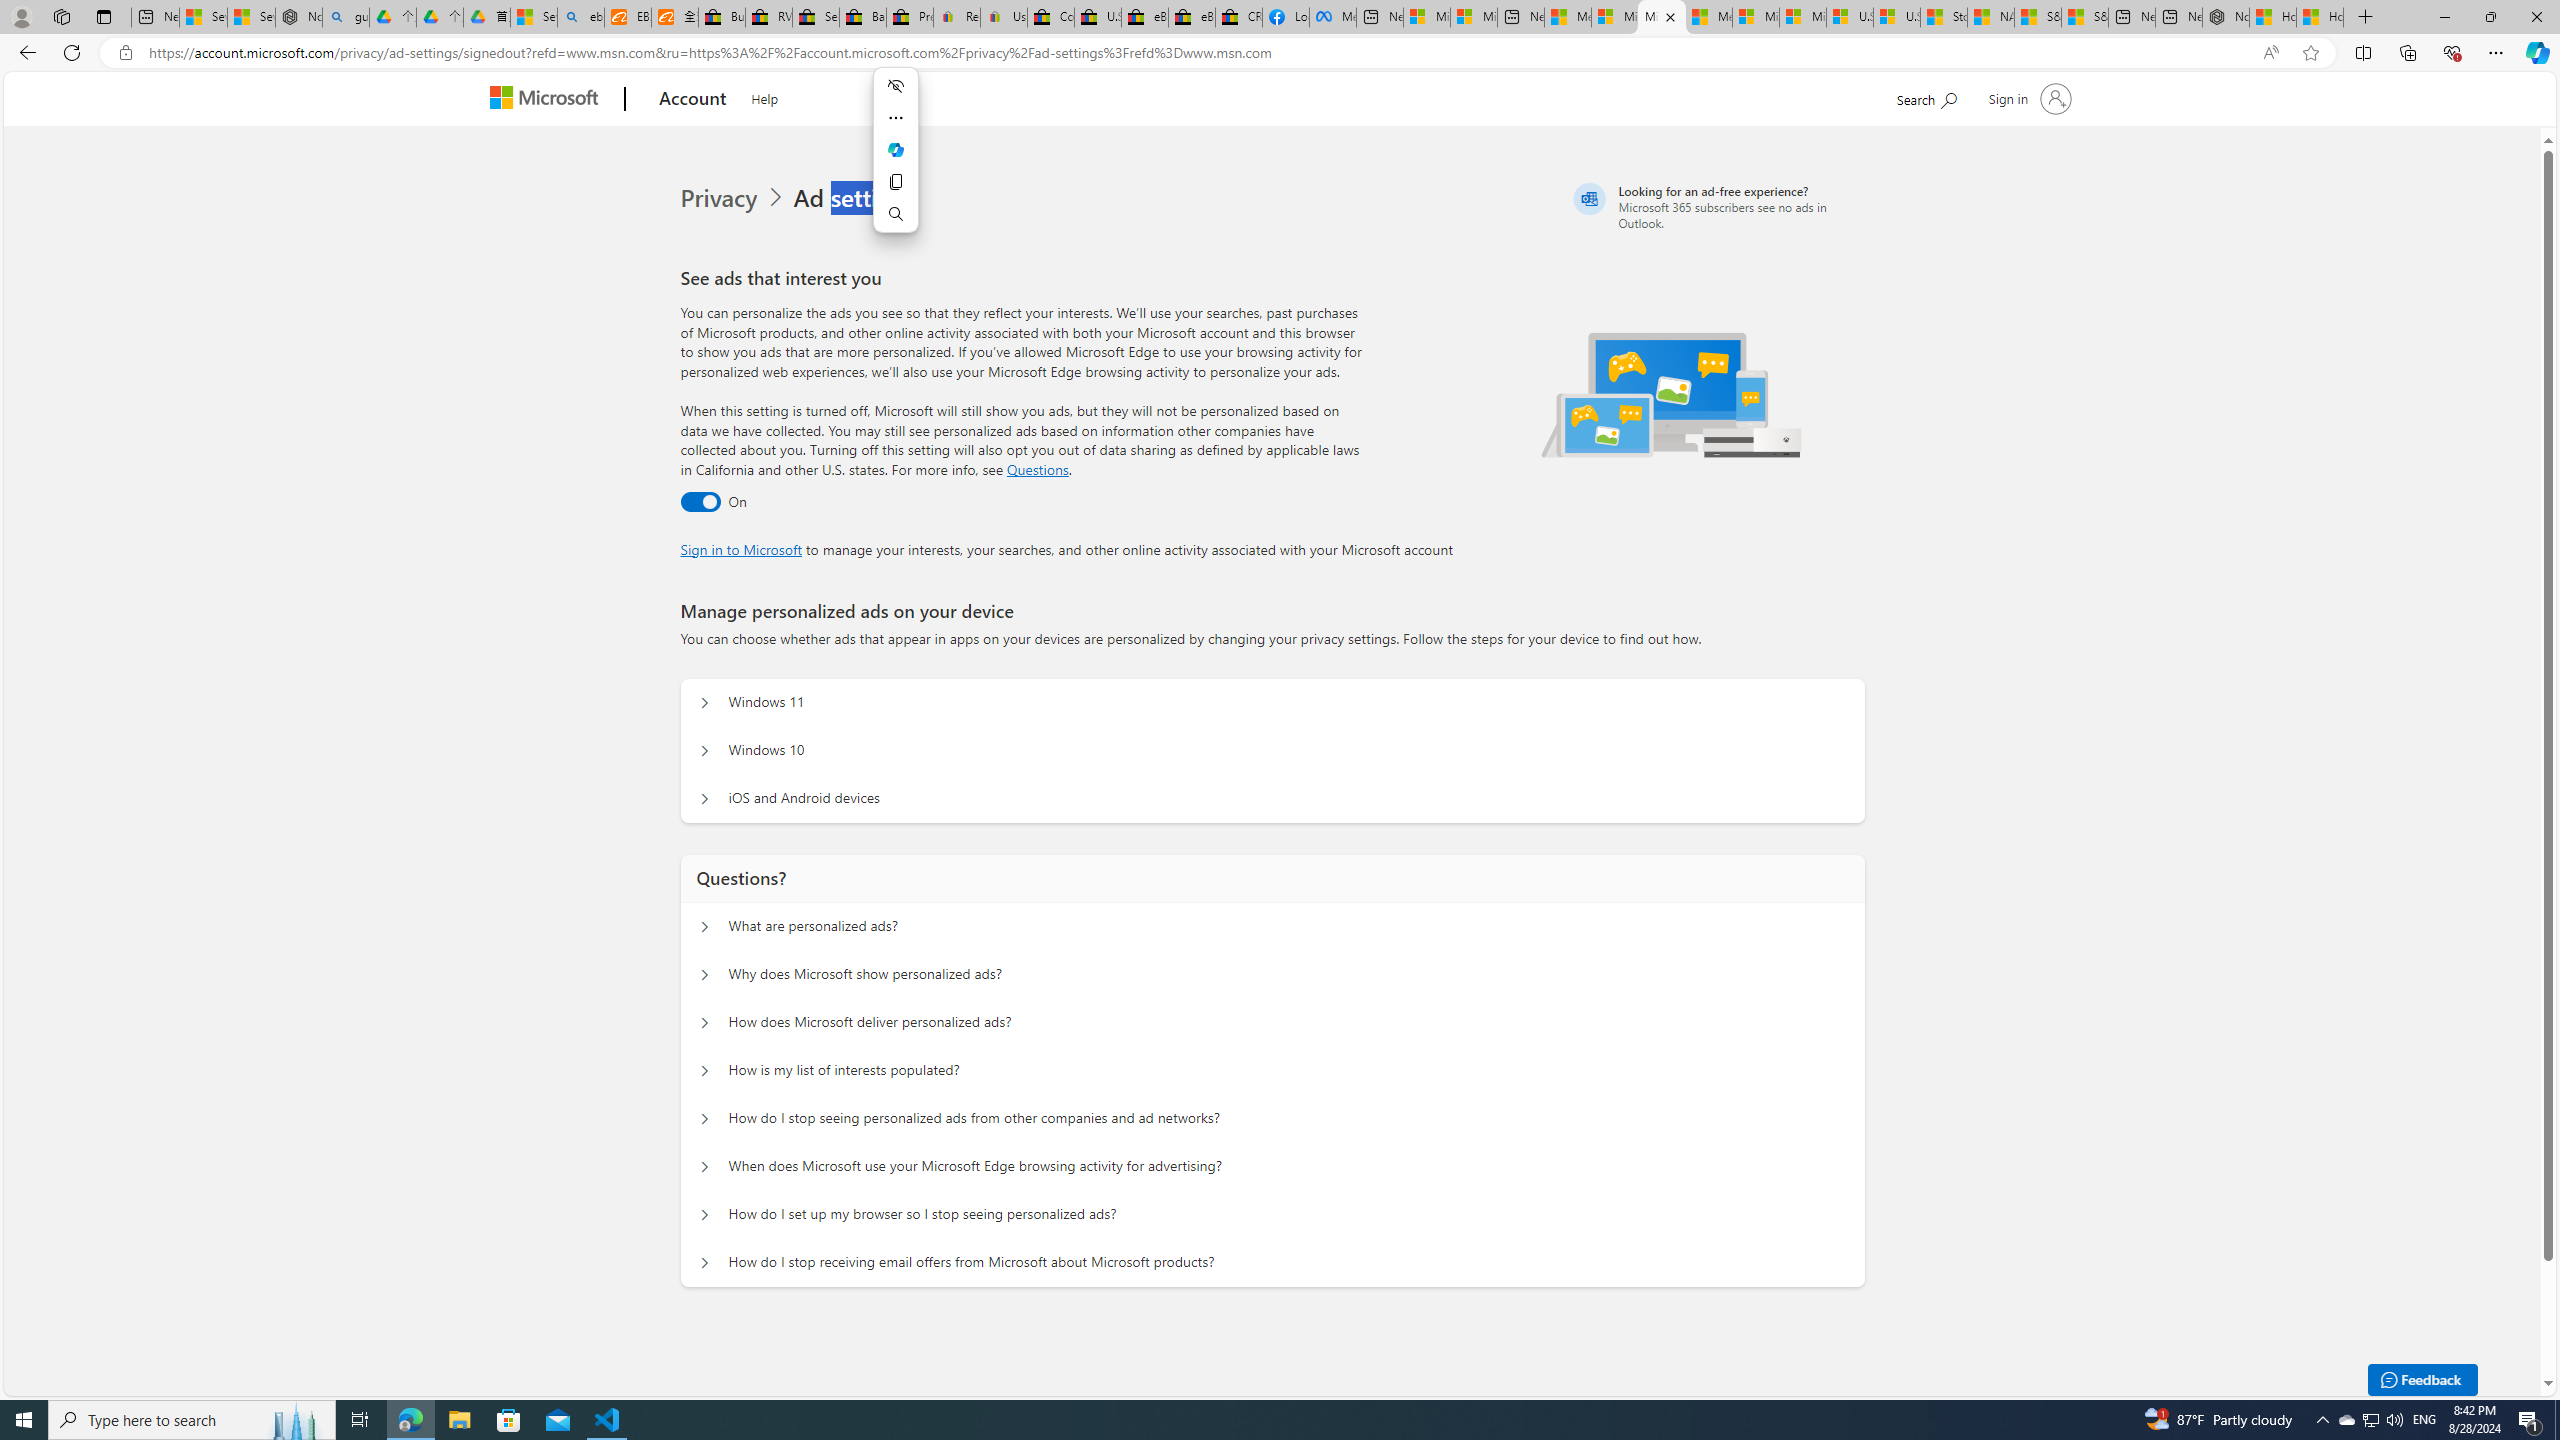  Describe the element at coordinates (721, 198) in the screenshot. I see `Privacy` at that location.